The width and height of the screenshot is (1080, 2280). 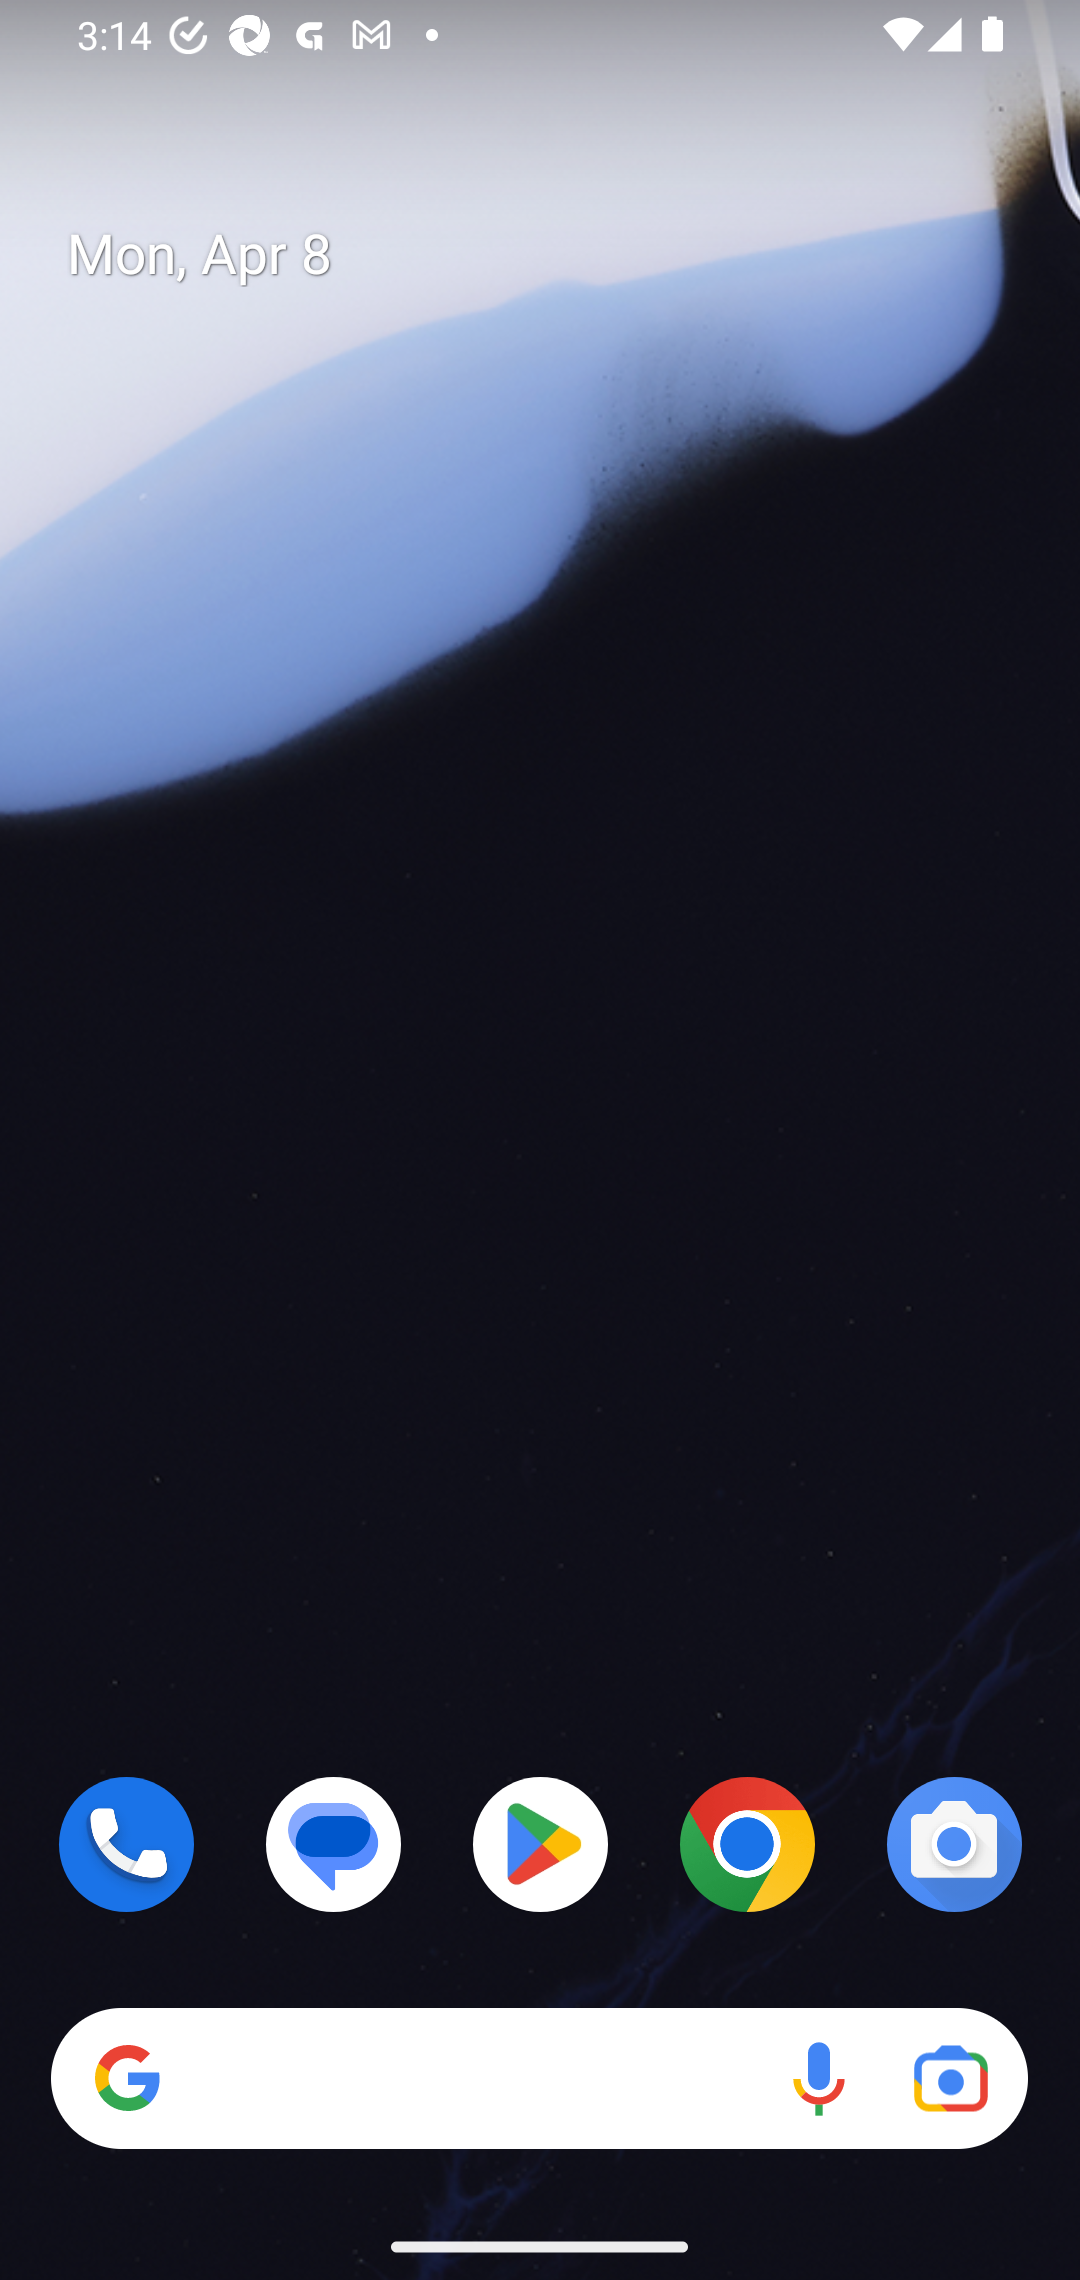 I want to click on Search Voice search Google Lens, so click(x=539, y=2079).